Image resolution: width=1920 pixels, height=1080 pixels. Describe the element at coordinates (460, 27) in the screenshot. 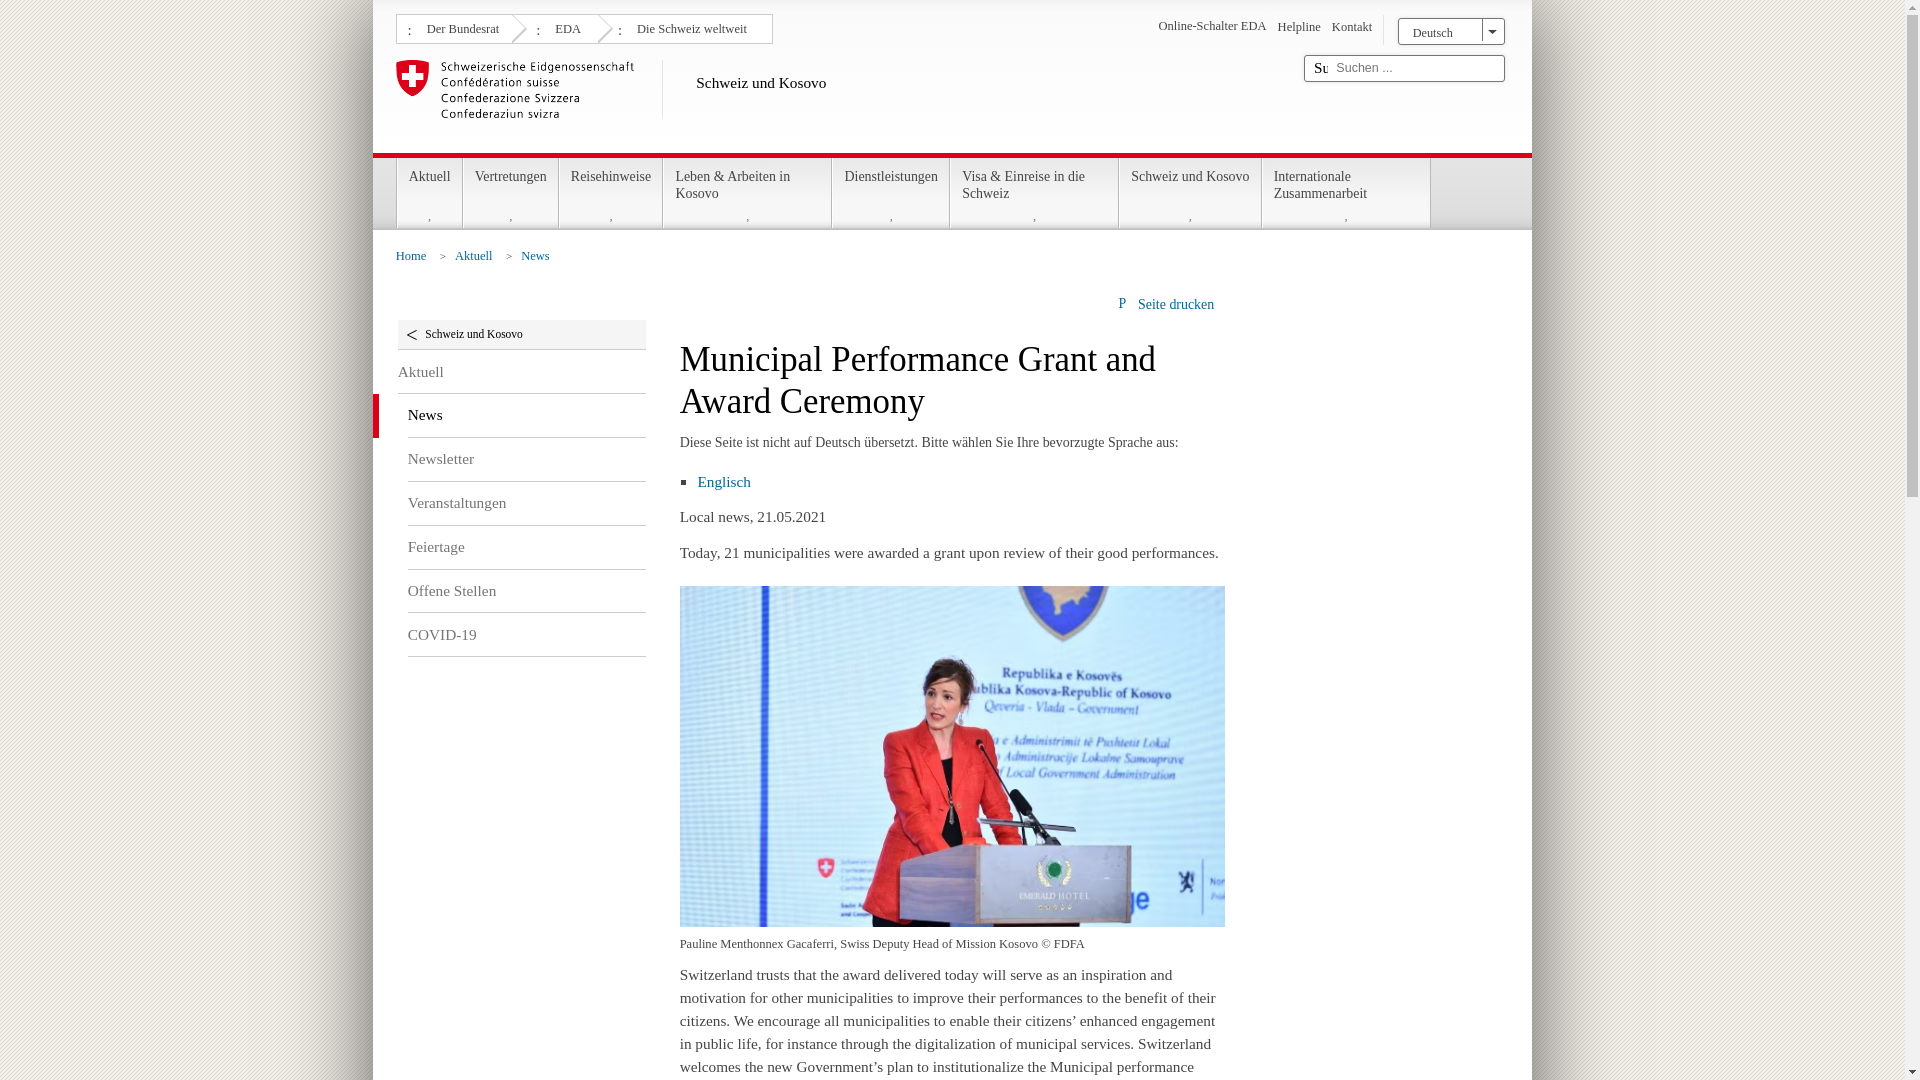

I see `Der Bundesrat` at that location.